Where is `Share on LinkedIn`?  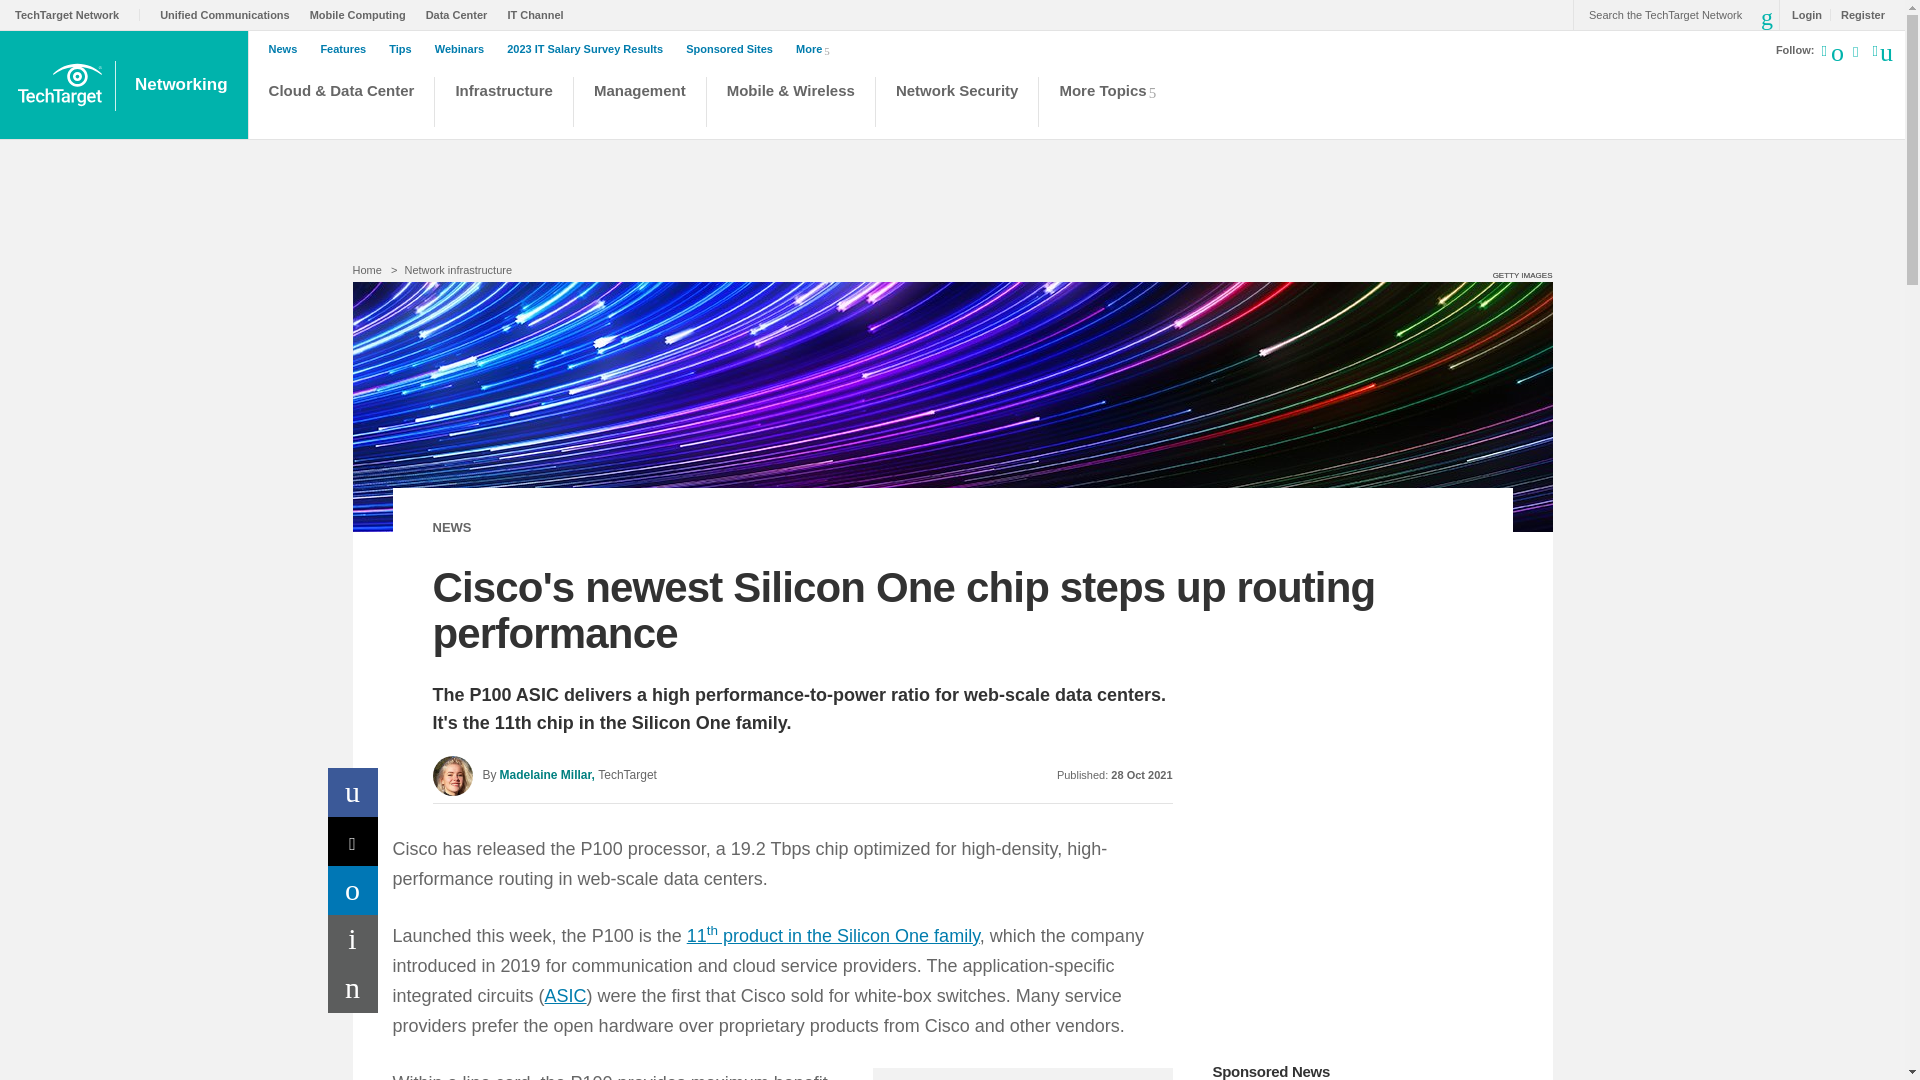 Share on LinkedIn is located at coordinates (353, 890).